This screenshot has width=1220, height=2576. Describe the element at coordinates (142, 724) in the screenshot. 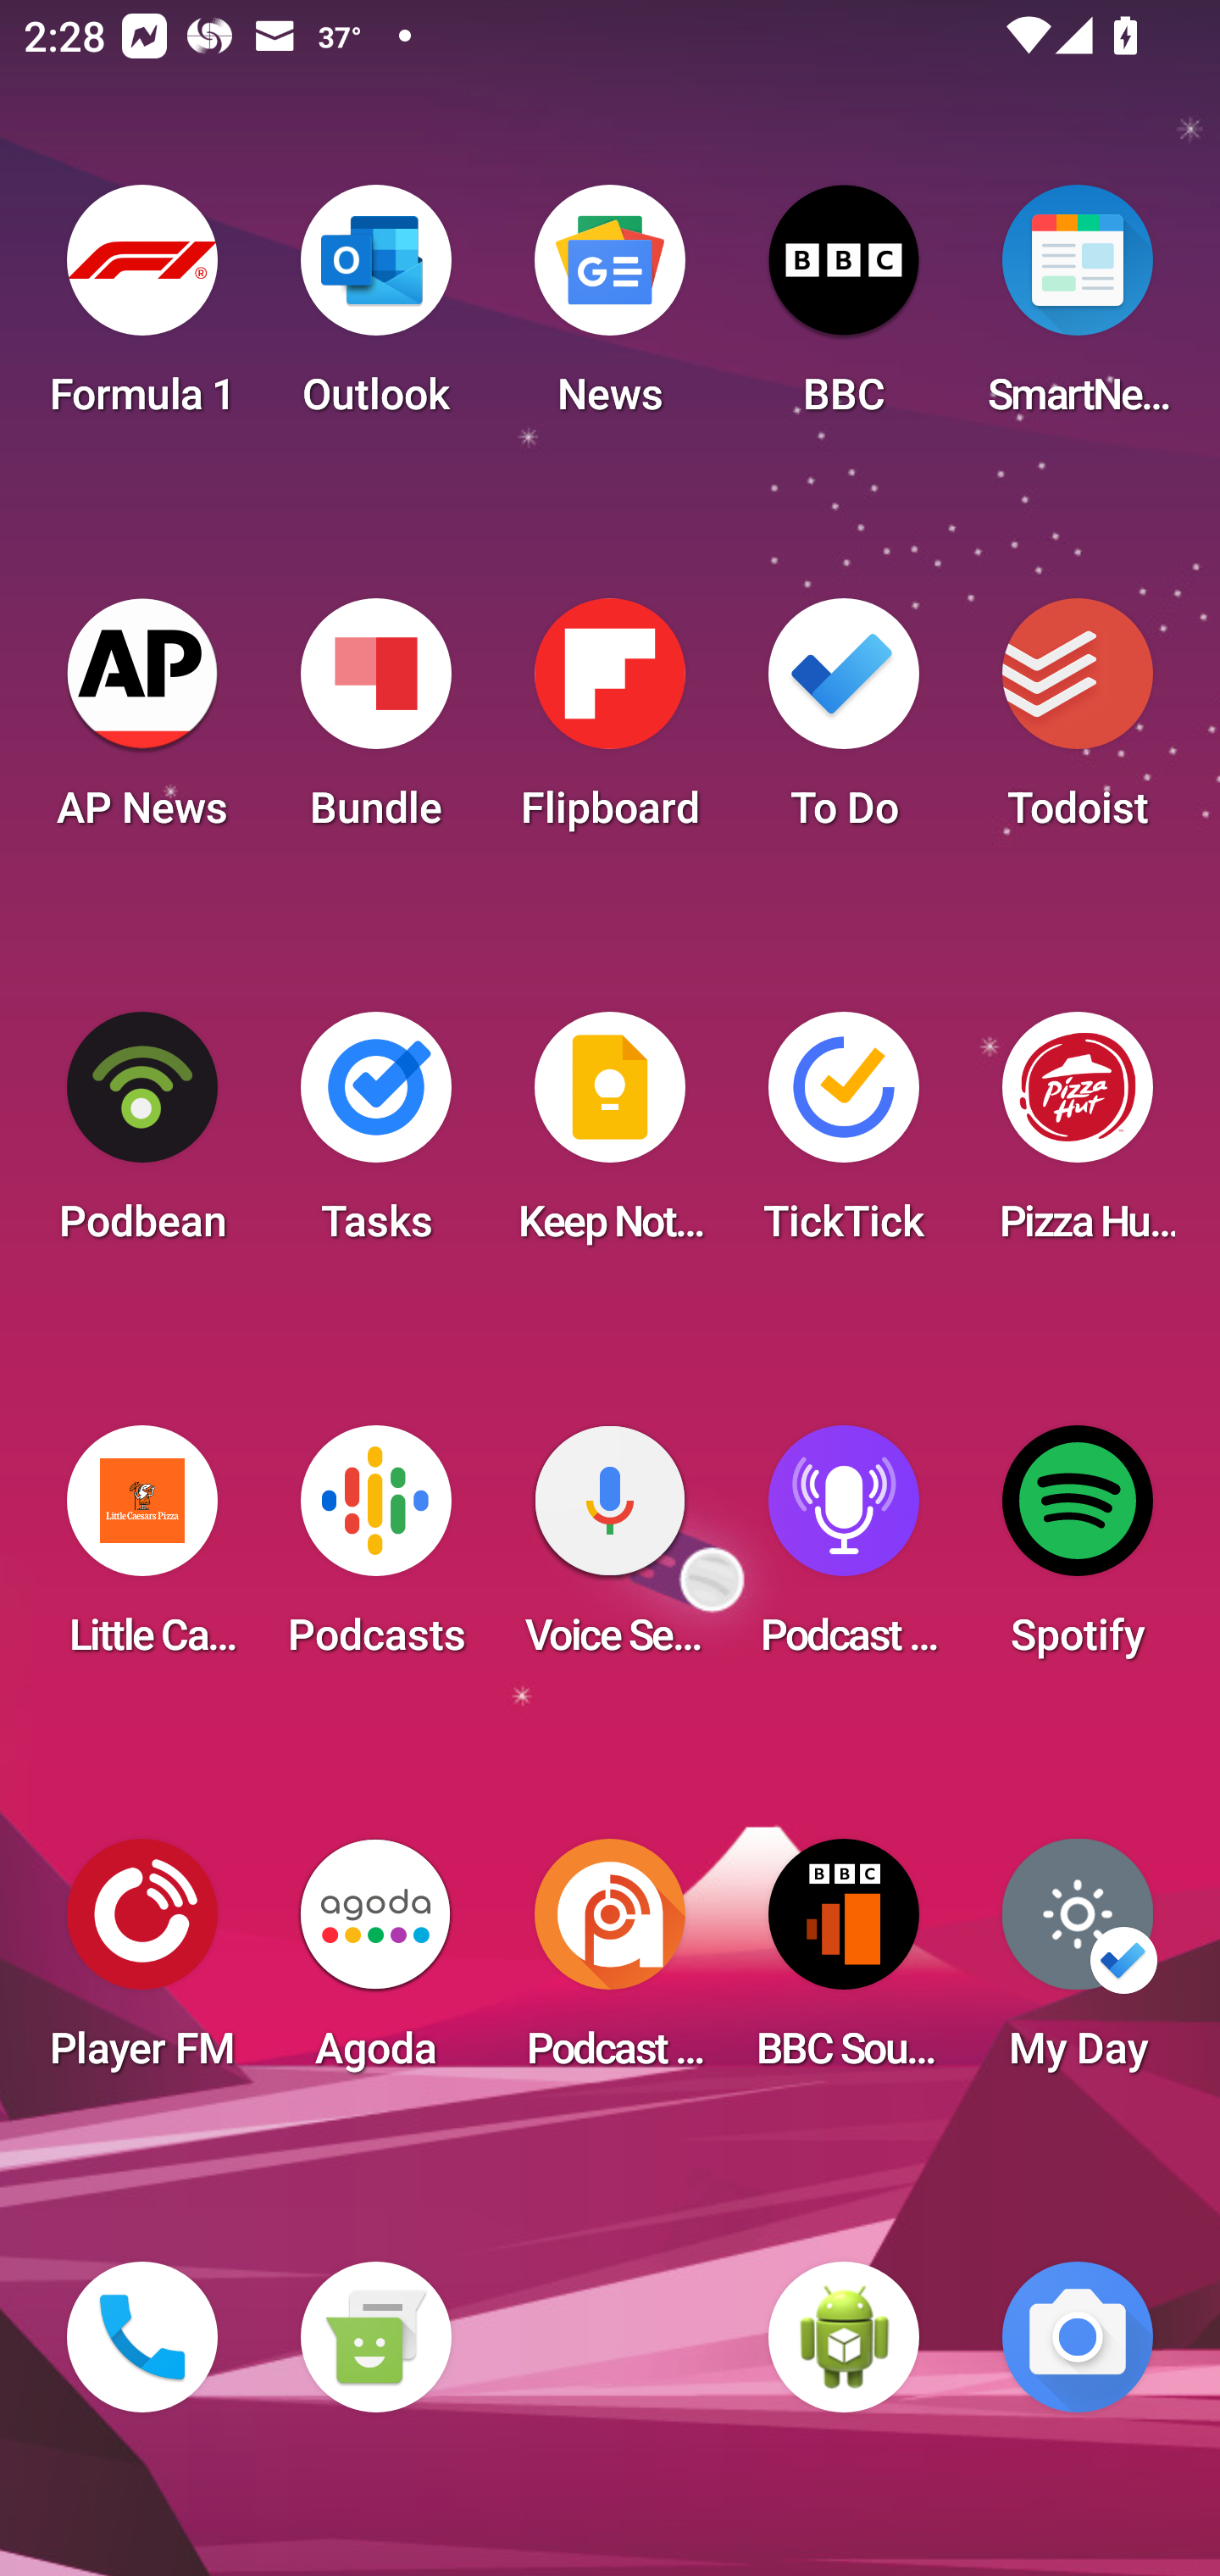

I see `AP News` at that location.